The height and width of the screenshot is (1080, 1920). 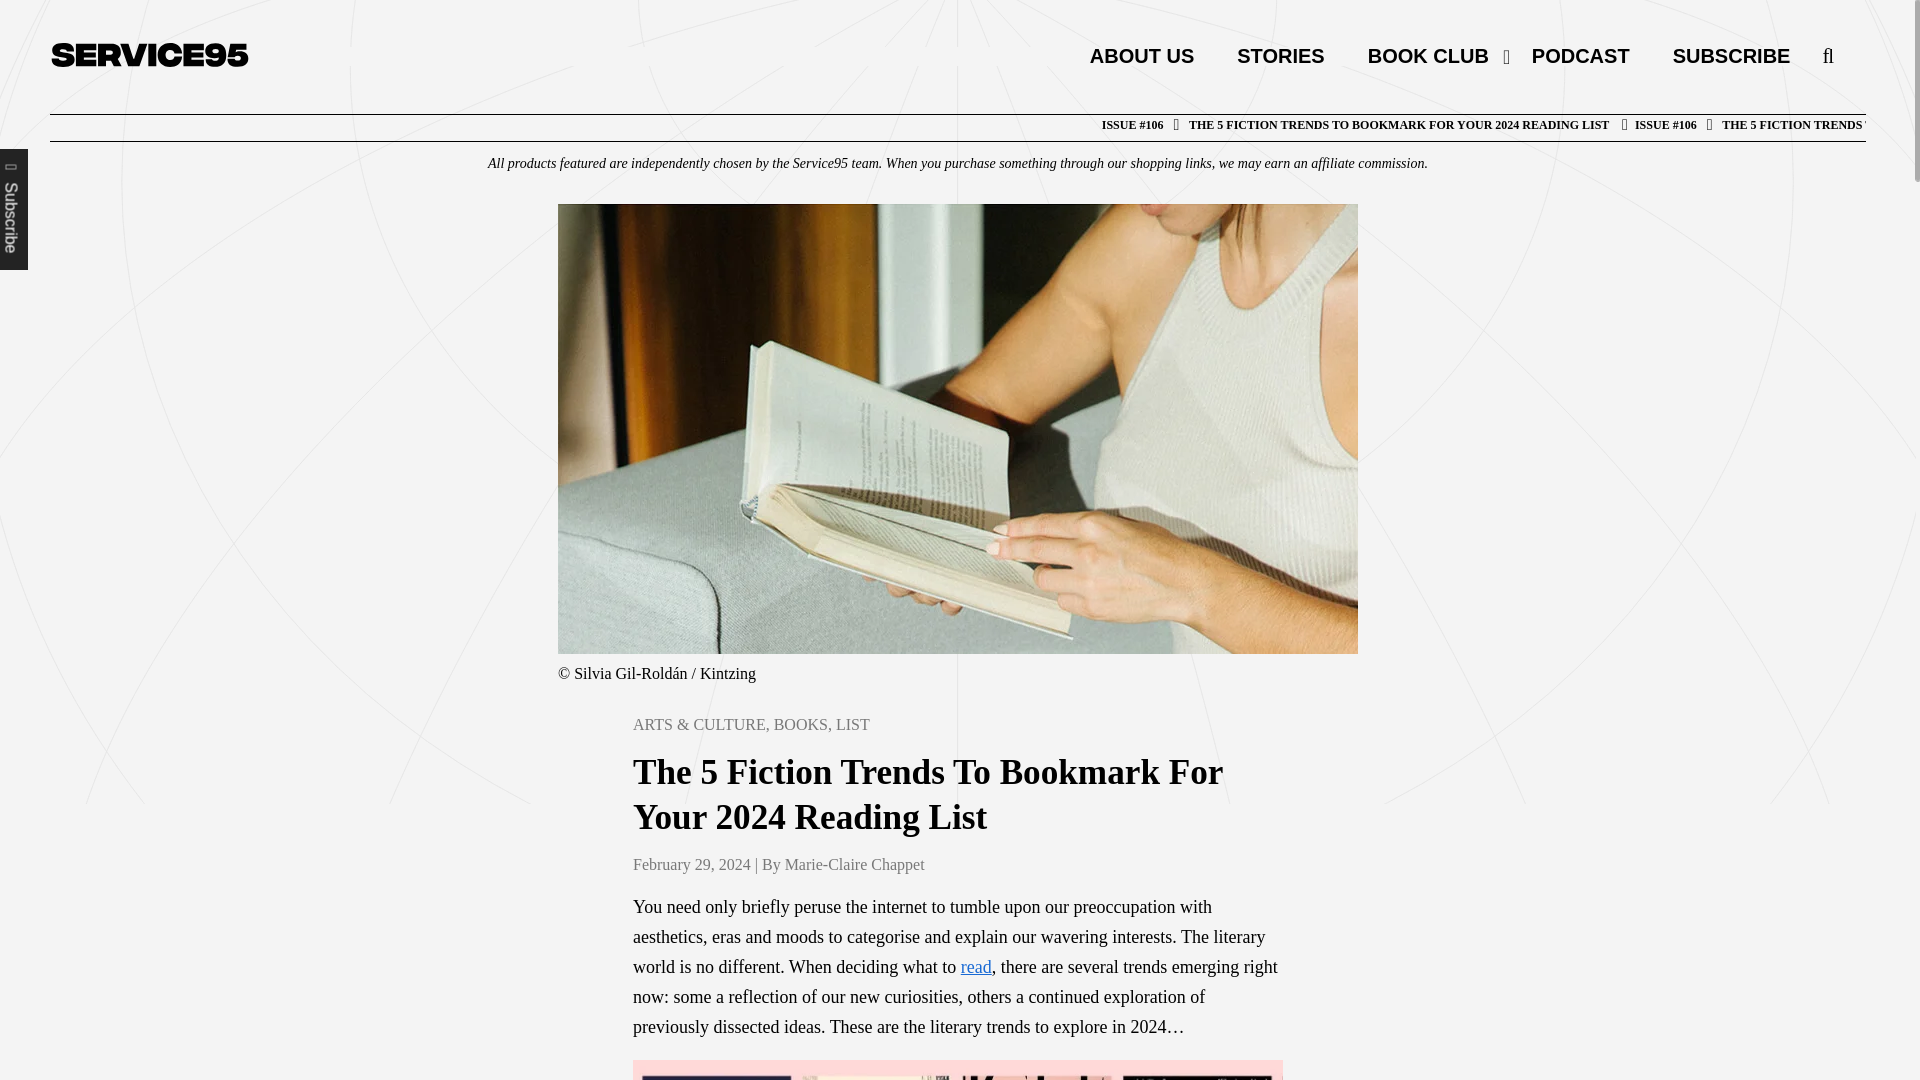 What do you see at coordinates (1141, 56) in the screenshot?
I see `ABOUT US` at bounding box center [1141, 56].